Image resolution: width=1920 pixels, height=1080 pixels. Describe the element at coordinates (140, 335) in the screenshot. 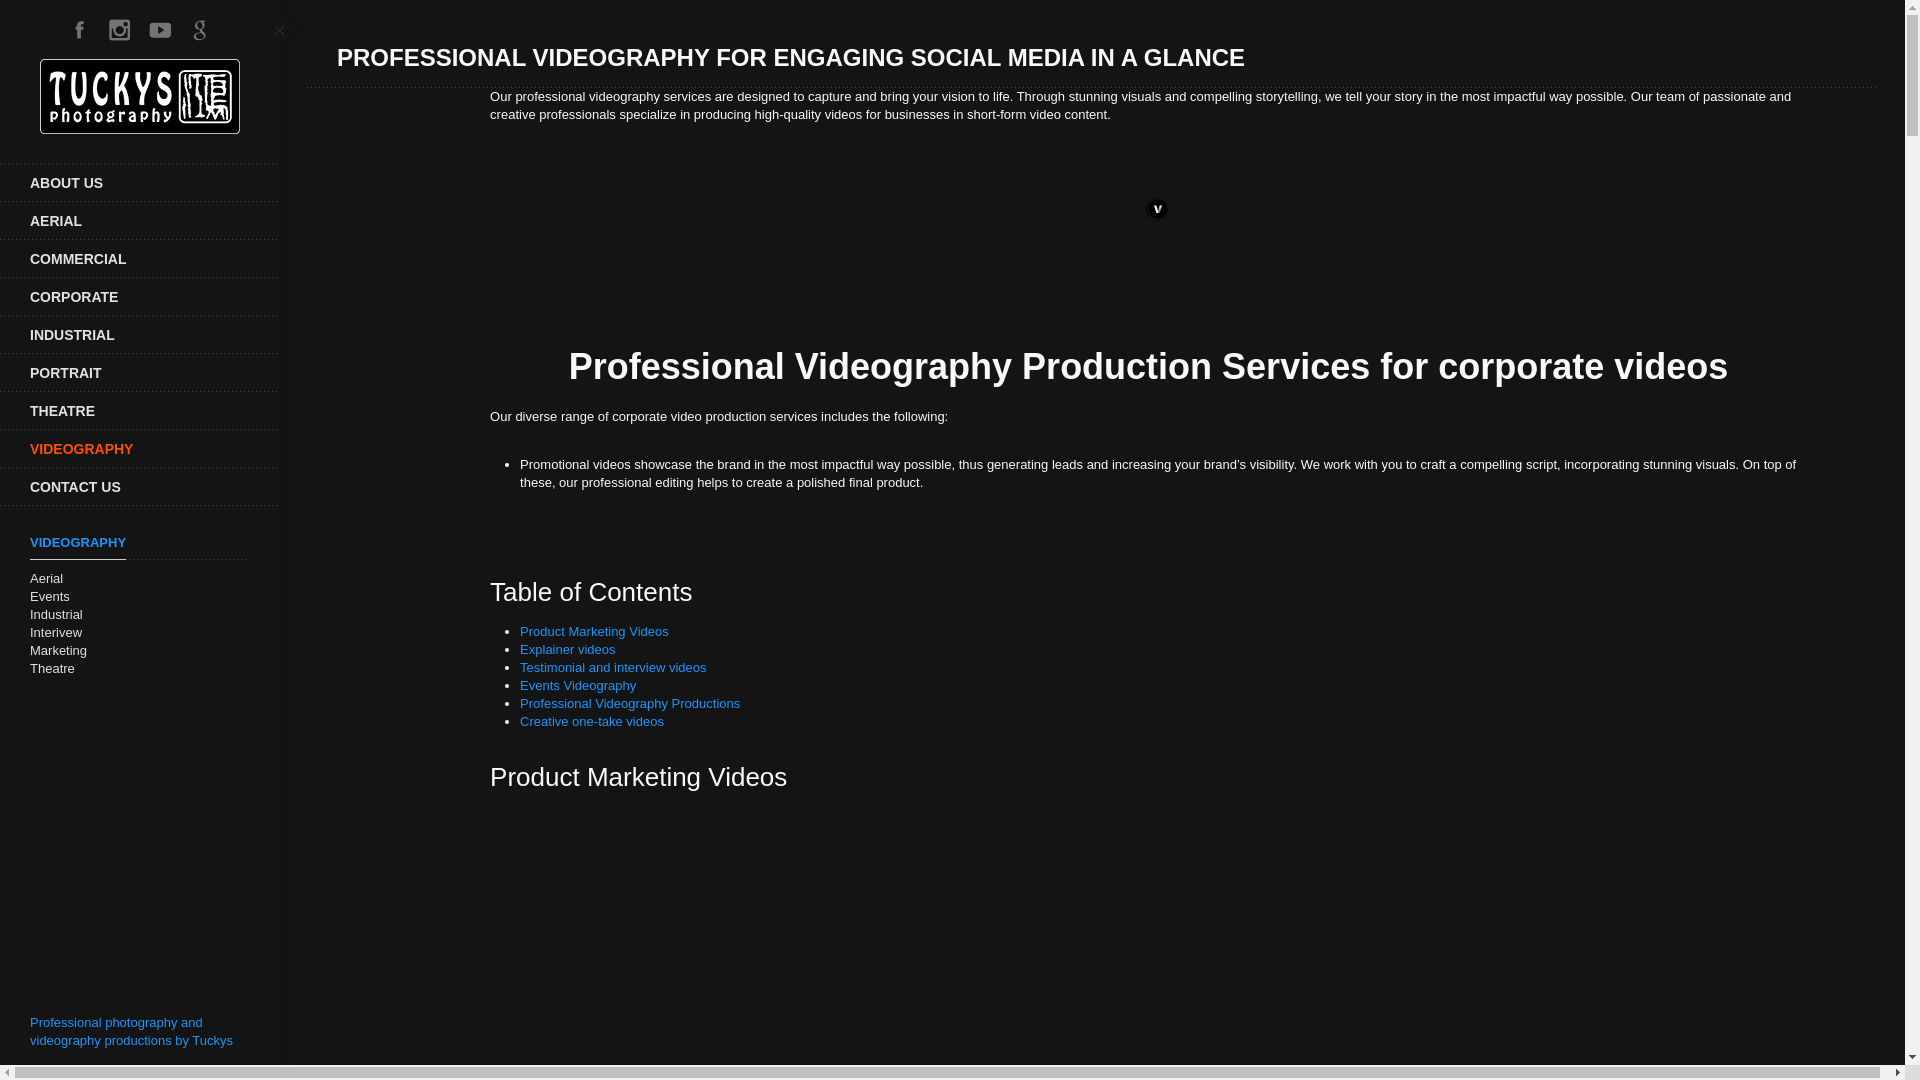

I see `INDUSTRIAL` at that location.